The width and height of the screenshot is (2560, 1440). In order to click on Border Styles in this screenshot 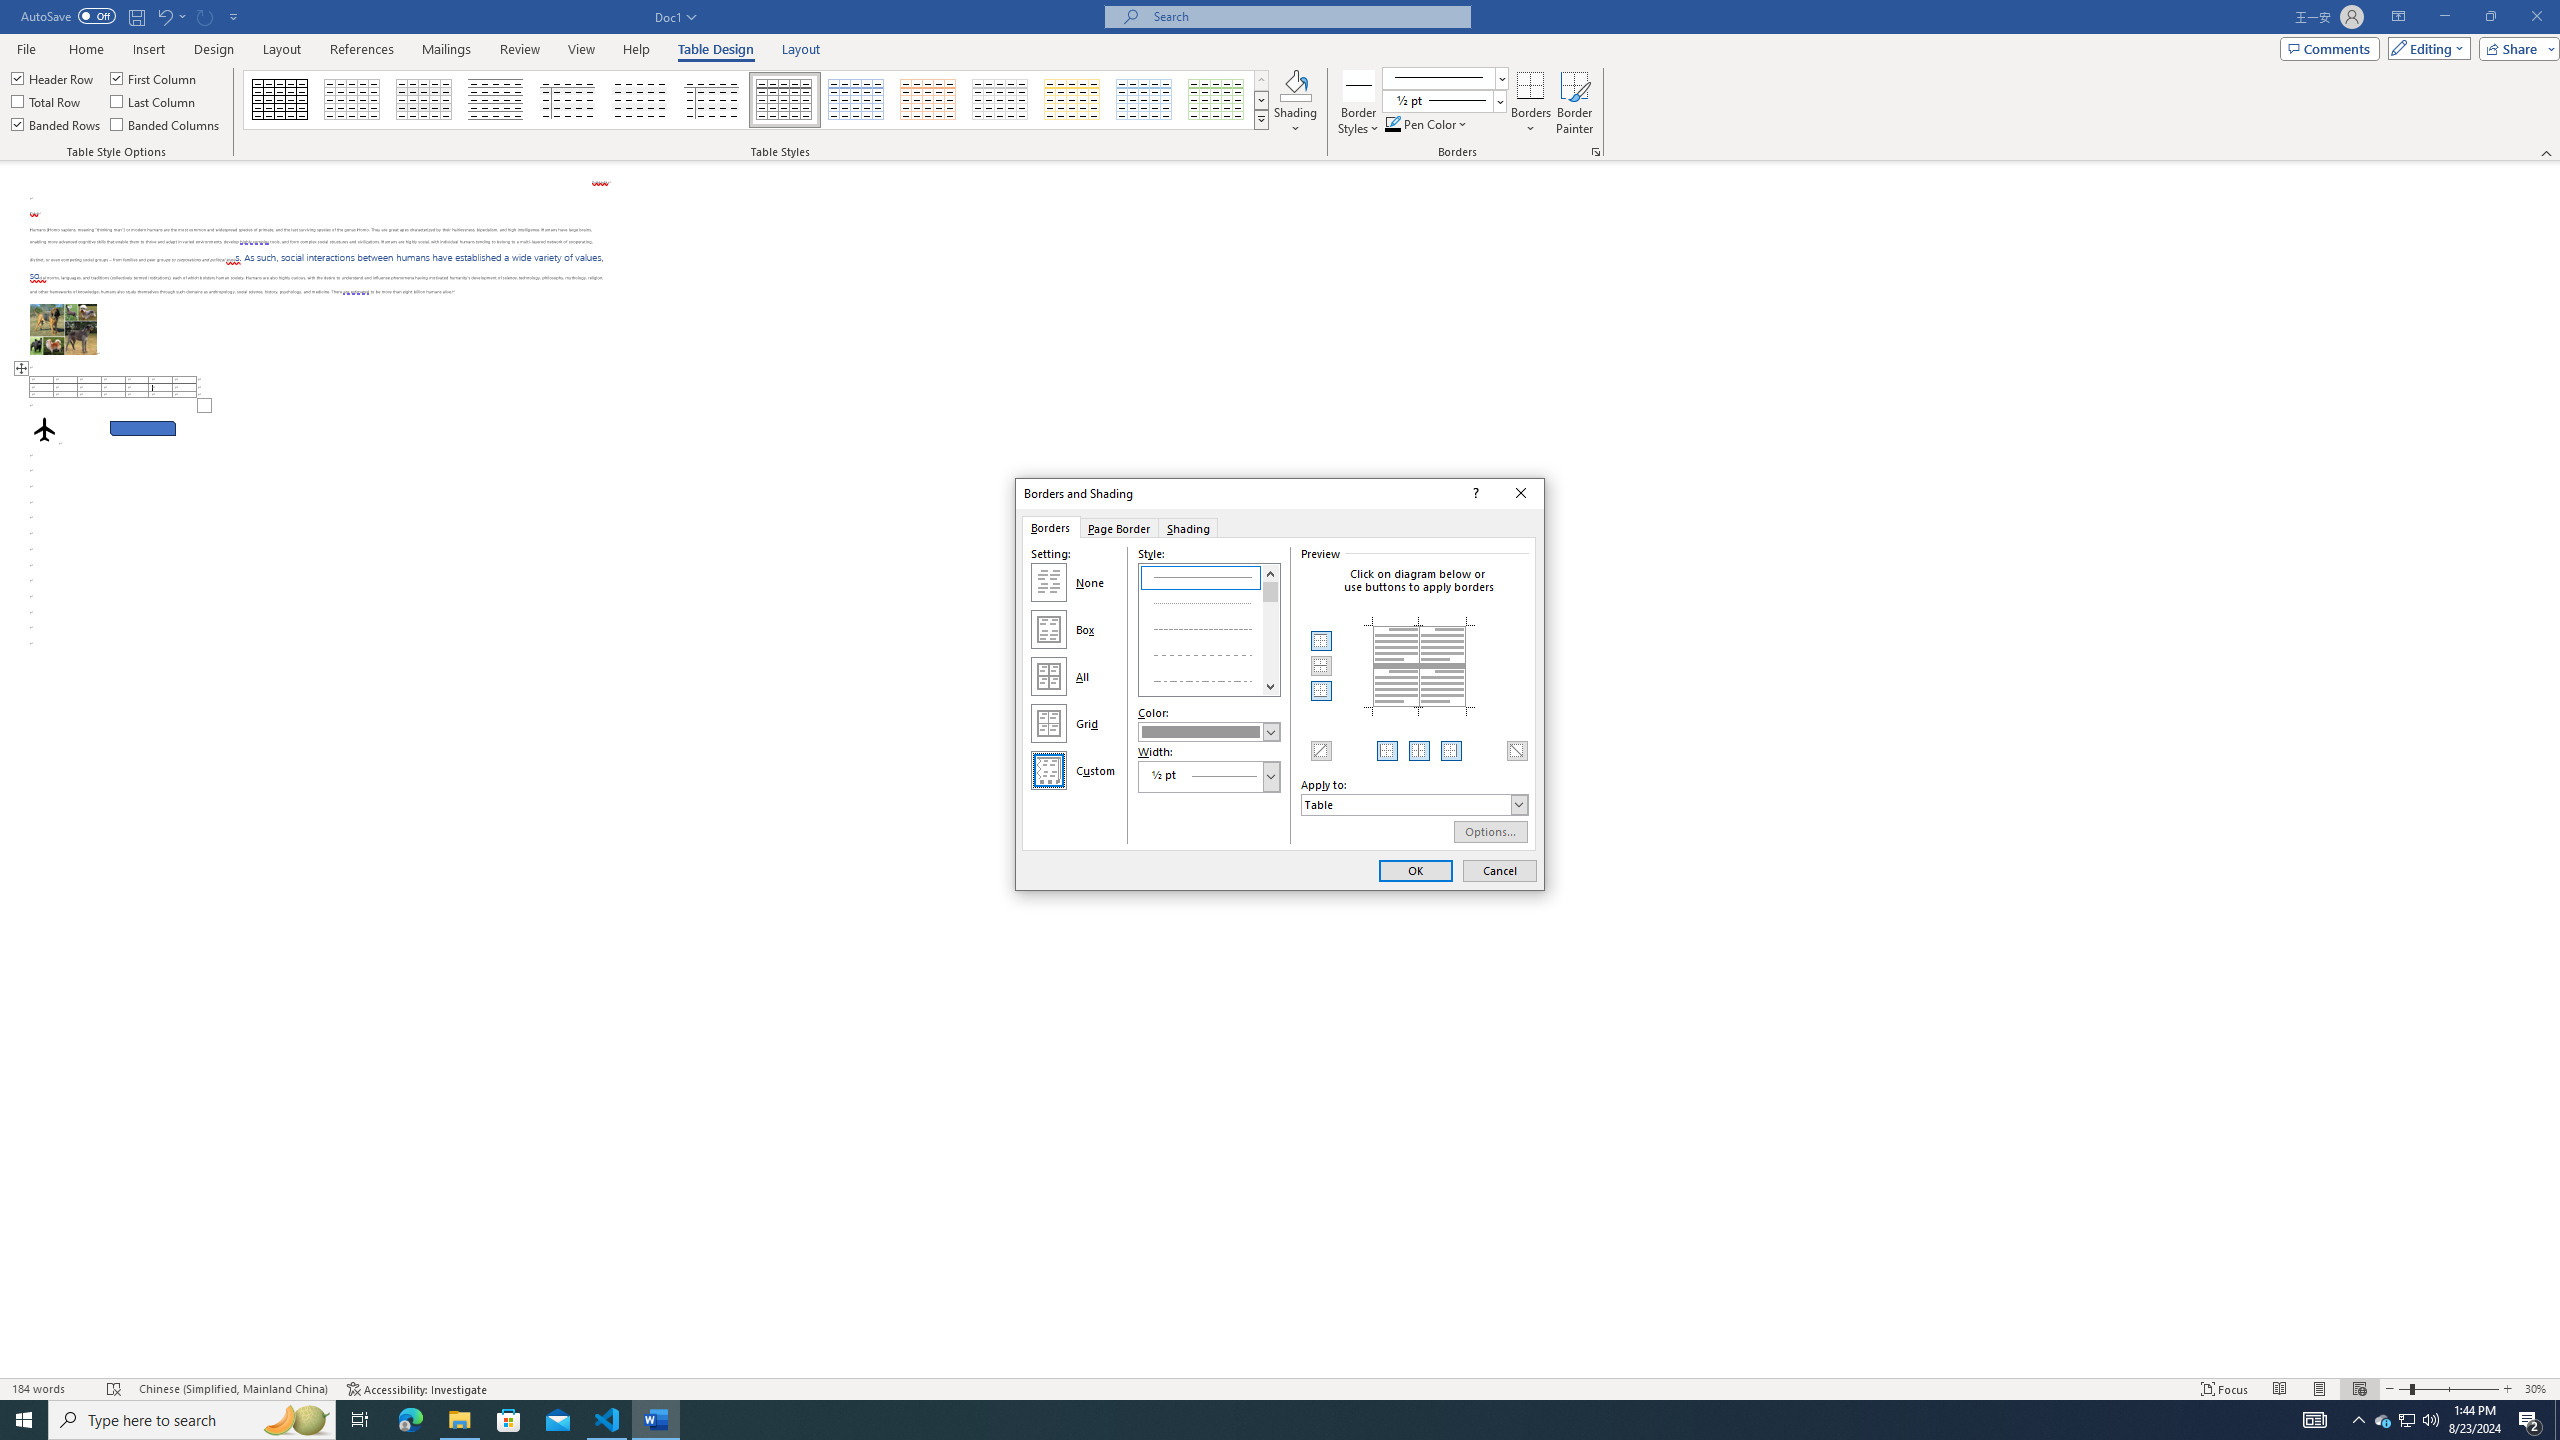, I will do `click(1359, 85)`.